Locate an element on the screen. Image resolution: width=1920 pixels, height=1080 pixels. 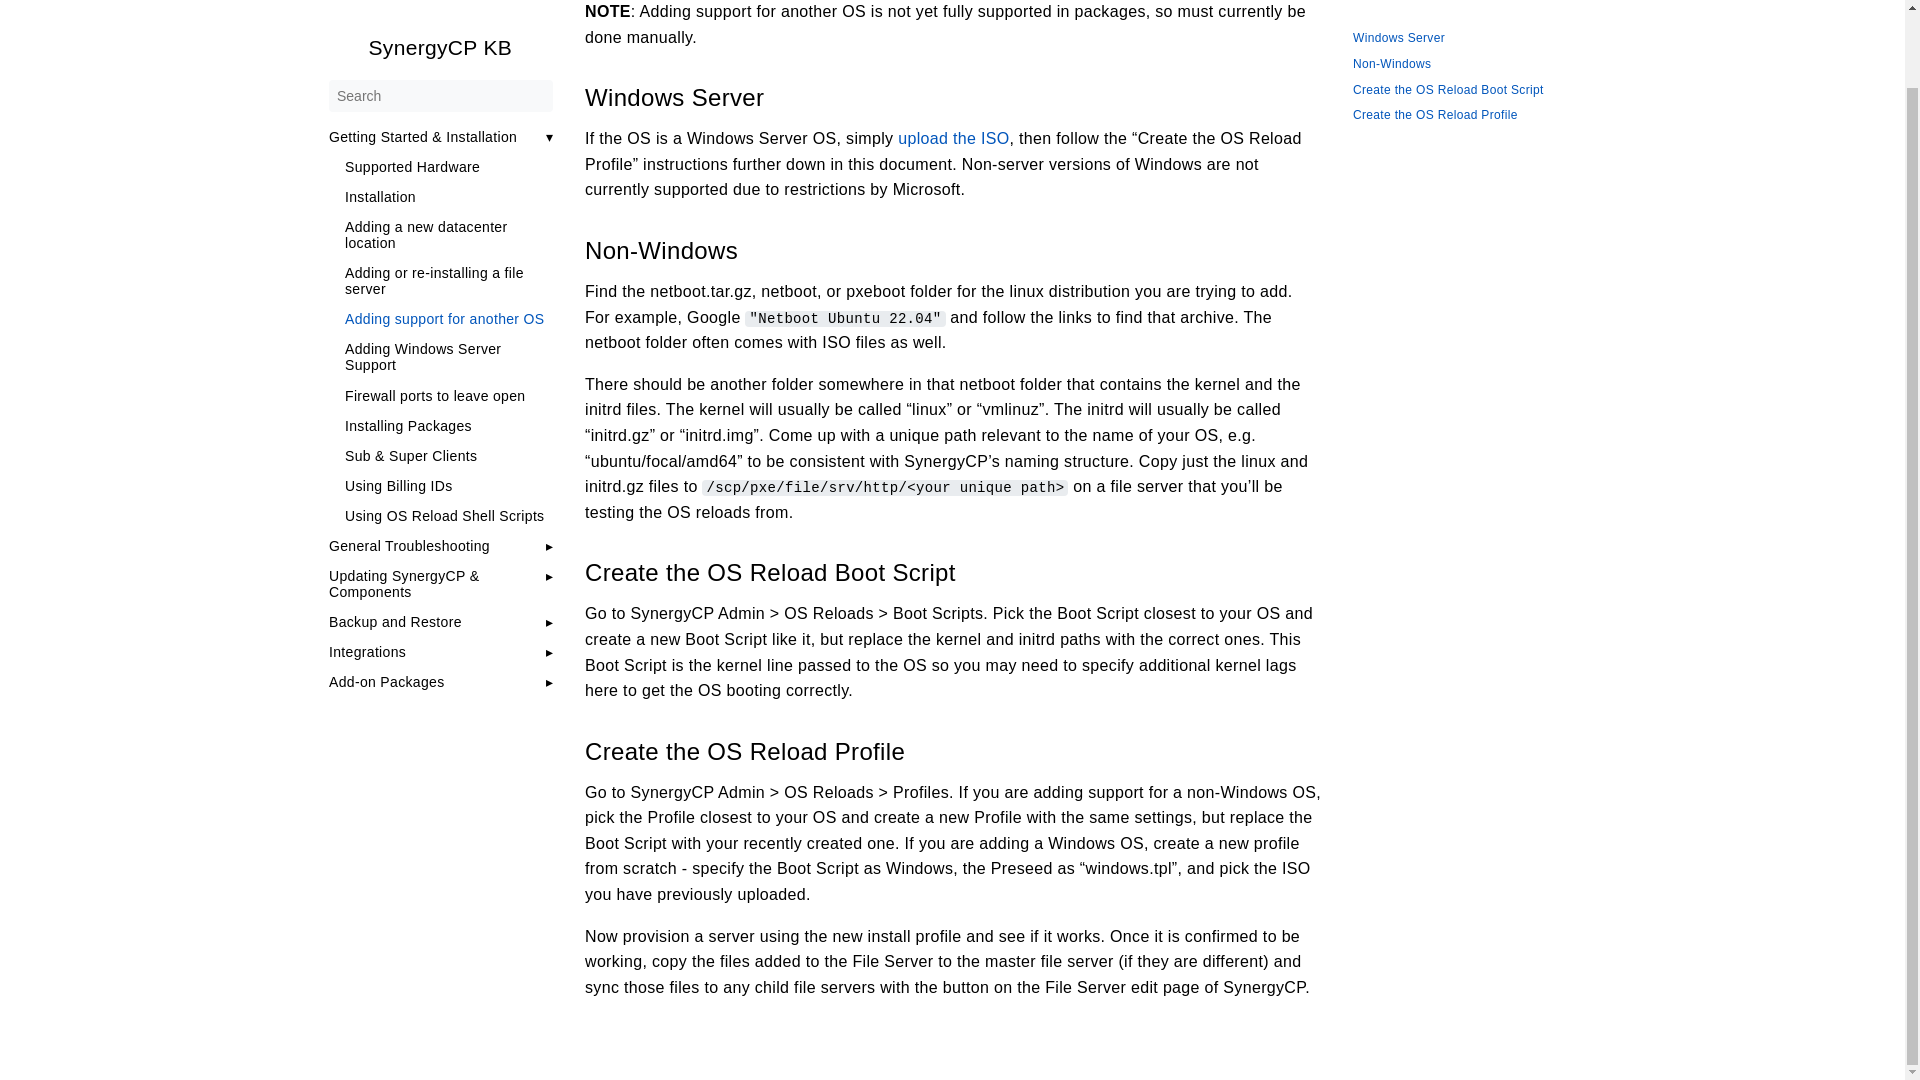
Integrations is located at coordinates (366, 570).